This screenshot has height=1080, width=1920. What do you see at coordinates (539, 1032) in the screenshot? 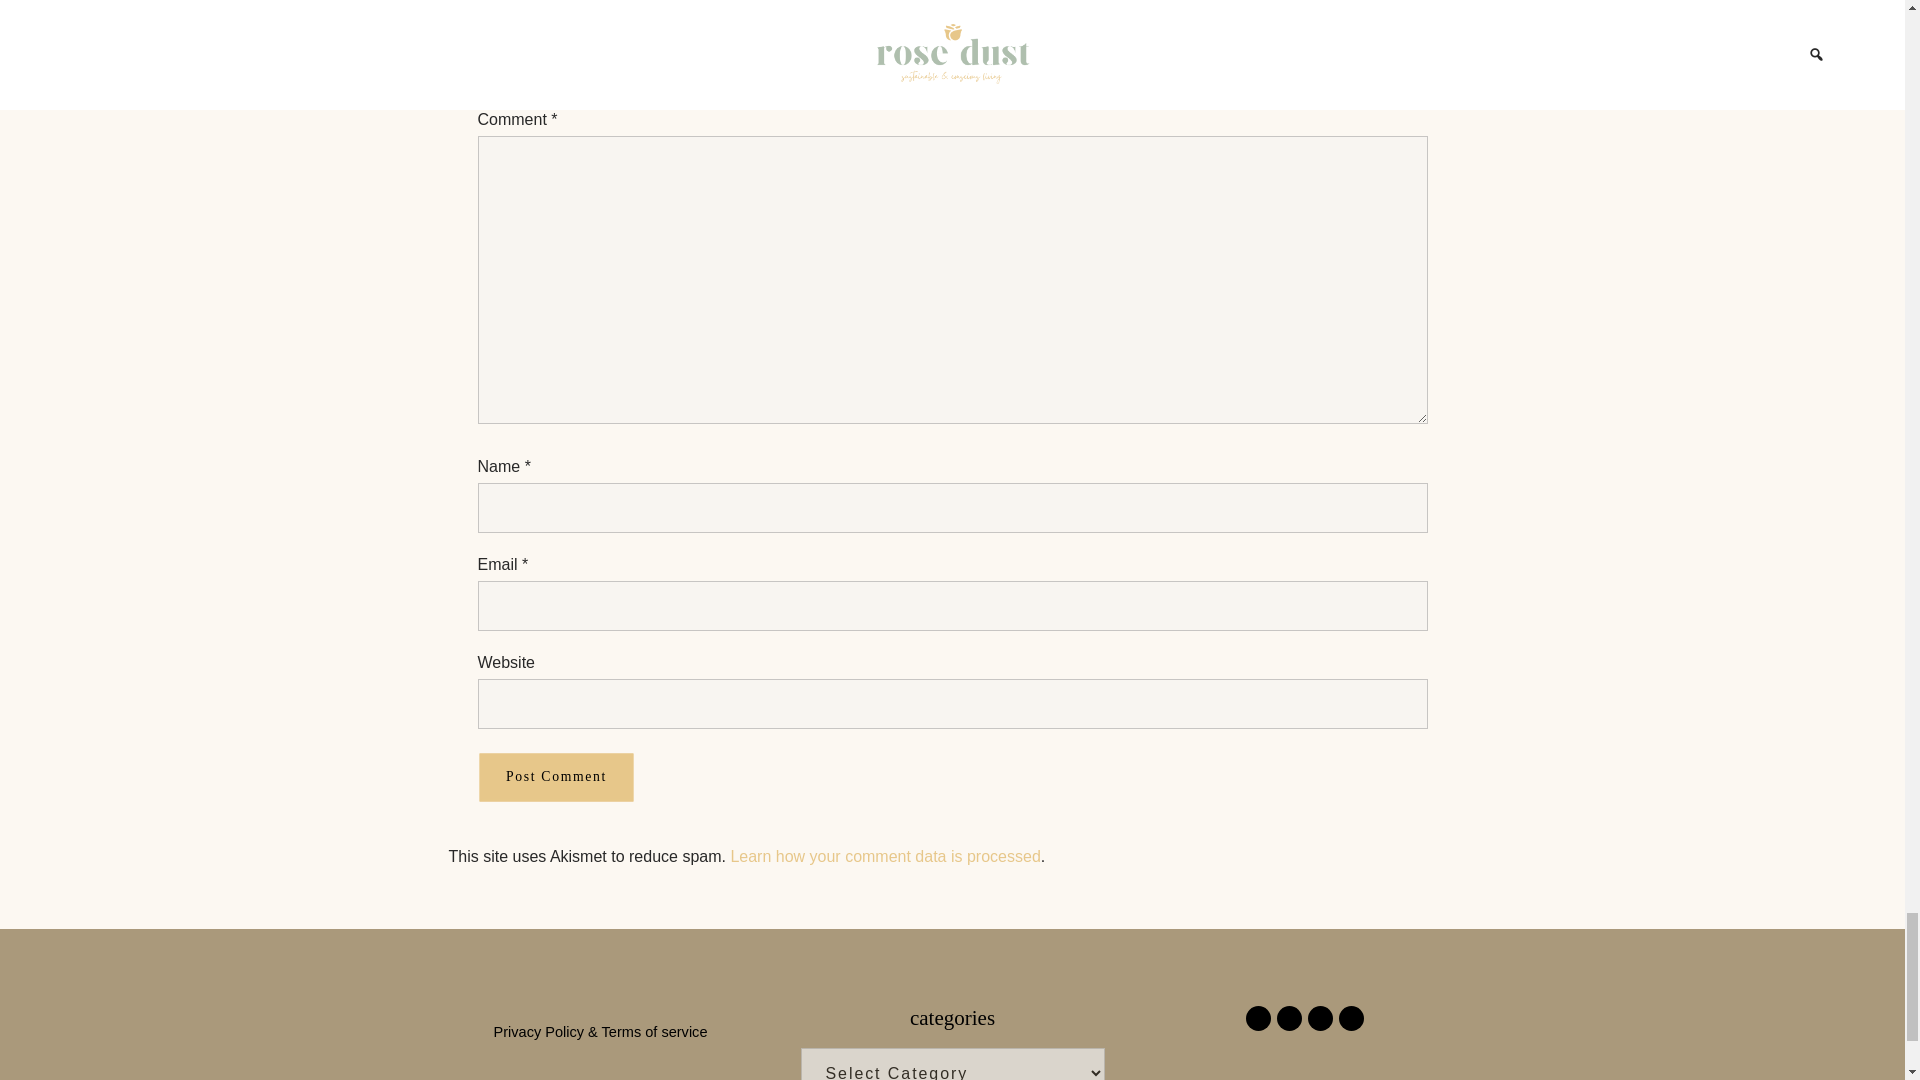
I see `Privacy Policy` at bounding box center [539, 1032].